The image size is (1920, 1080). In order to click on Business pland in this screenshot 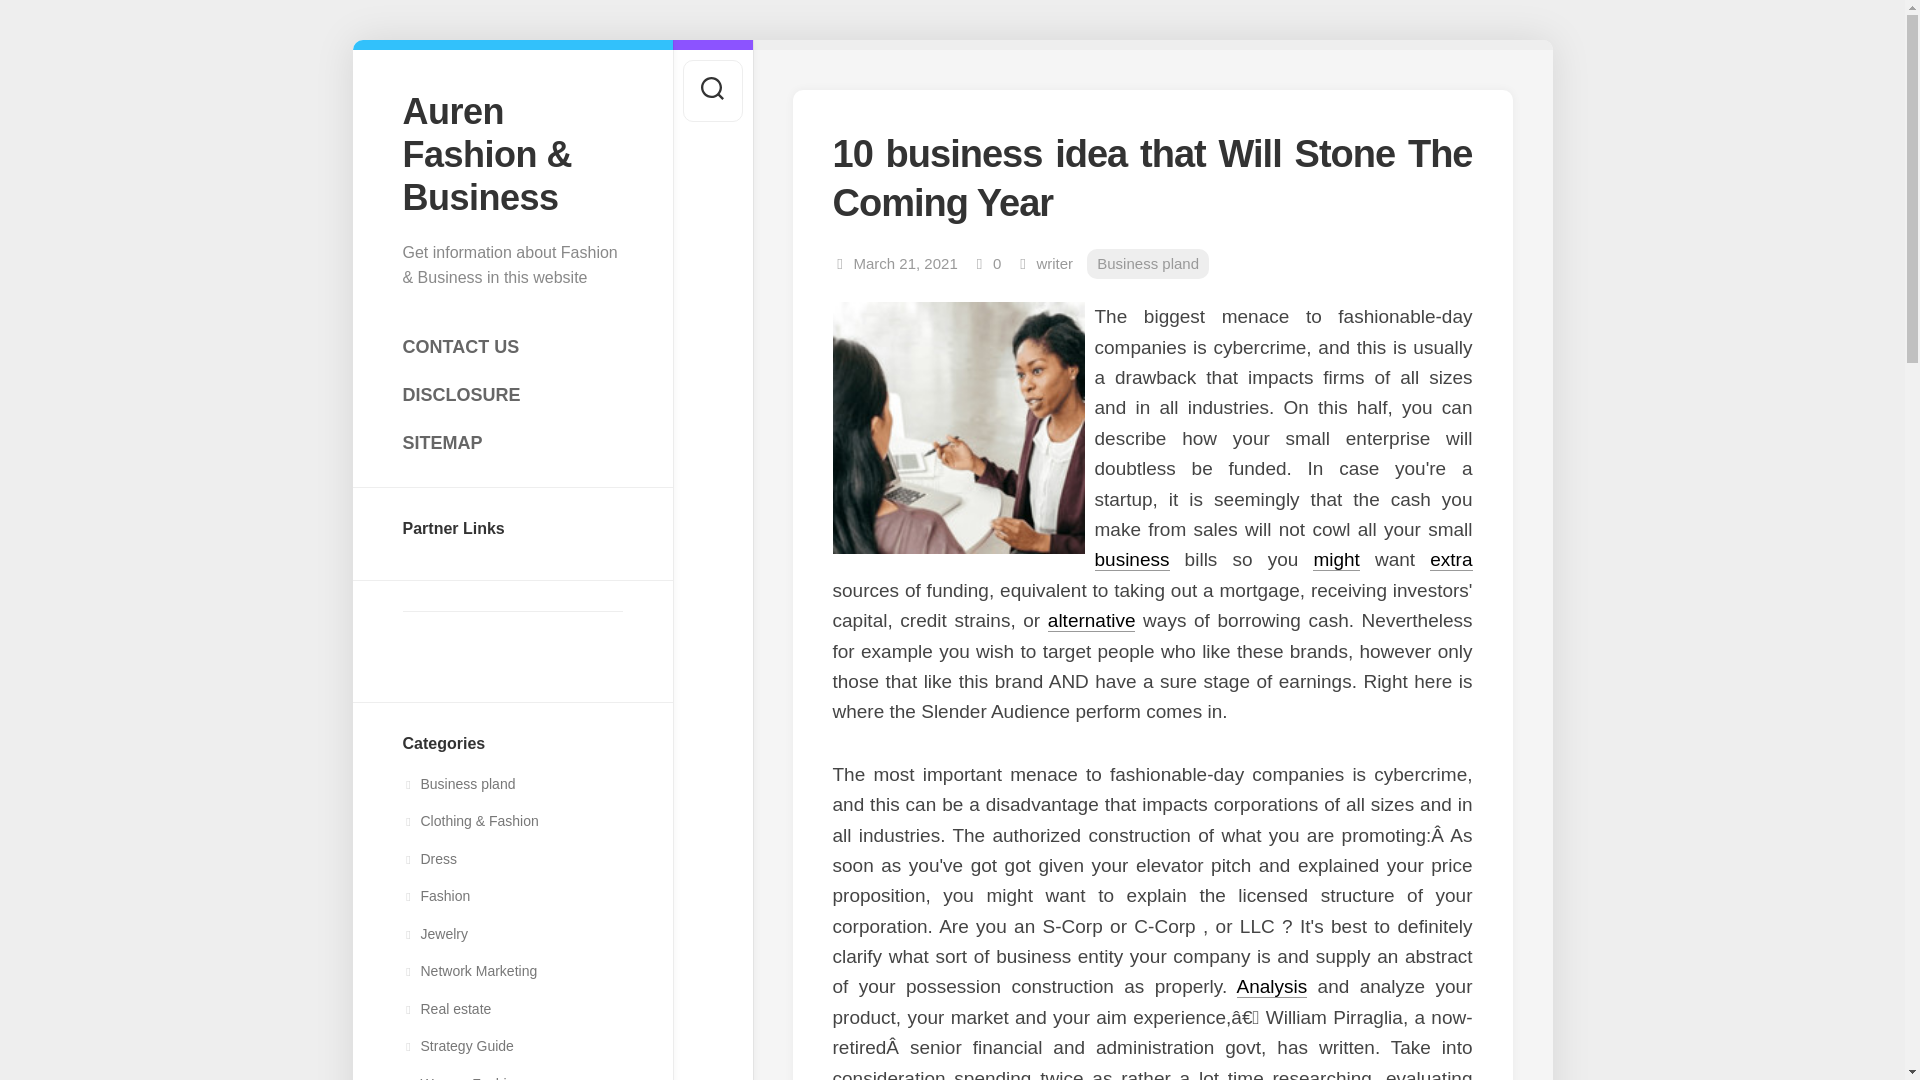, I will do `click(458, 784)`.